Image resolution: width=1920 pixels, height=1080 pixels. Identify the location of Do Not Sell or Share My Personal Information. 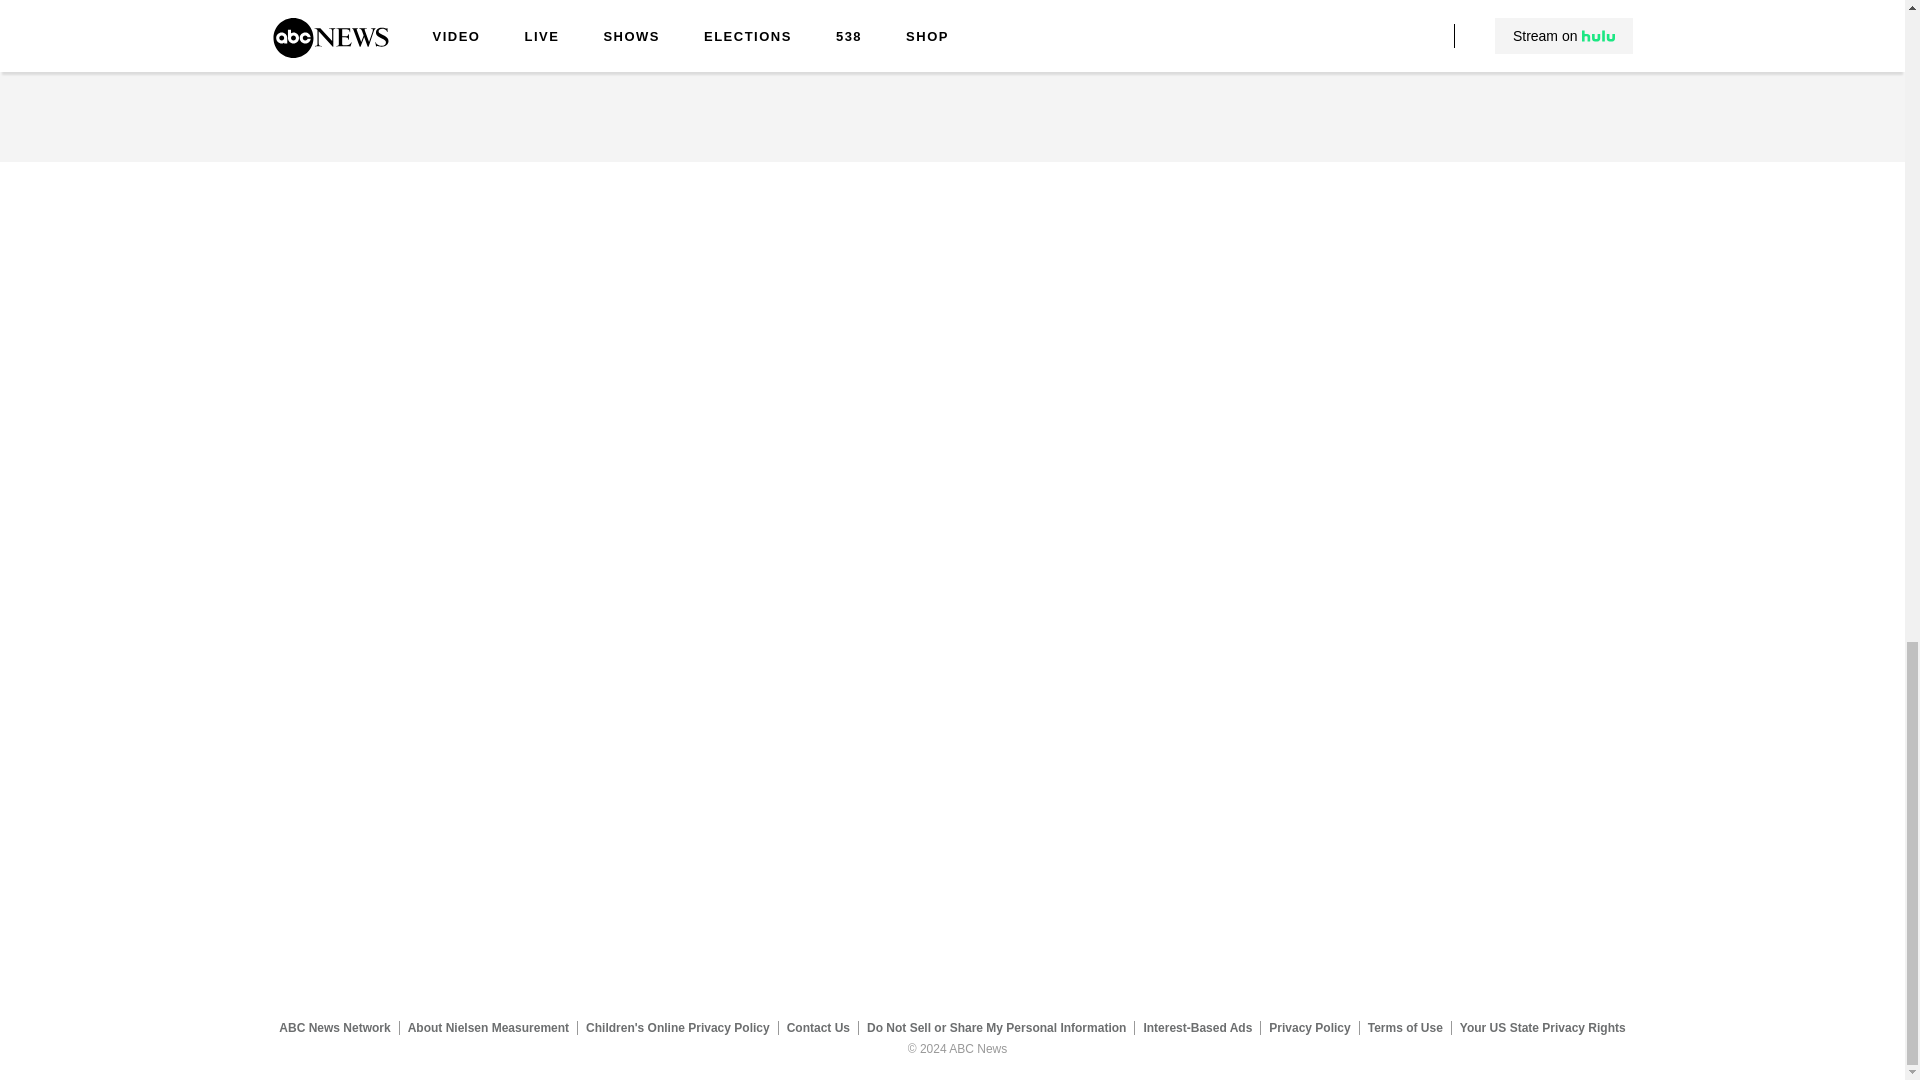
(996, 1027).